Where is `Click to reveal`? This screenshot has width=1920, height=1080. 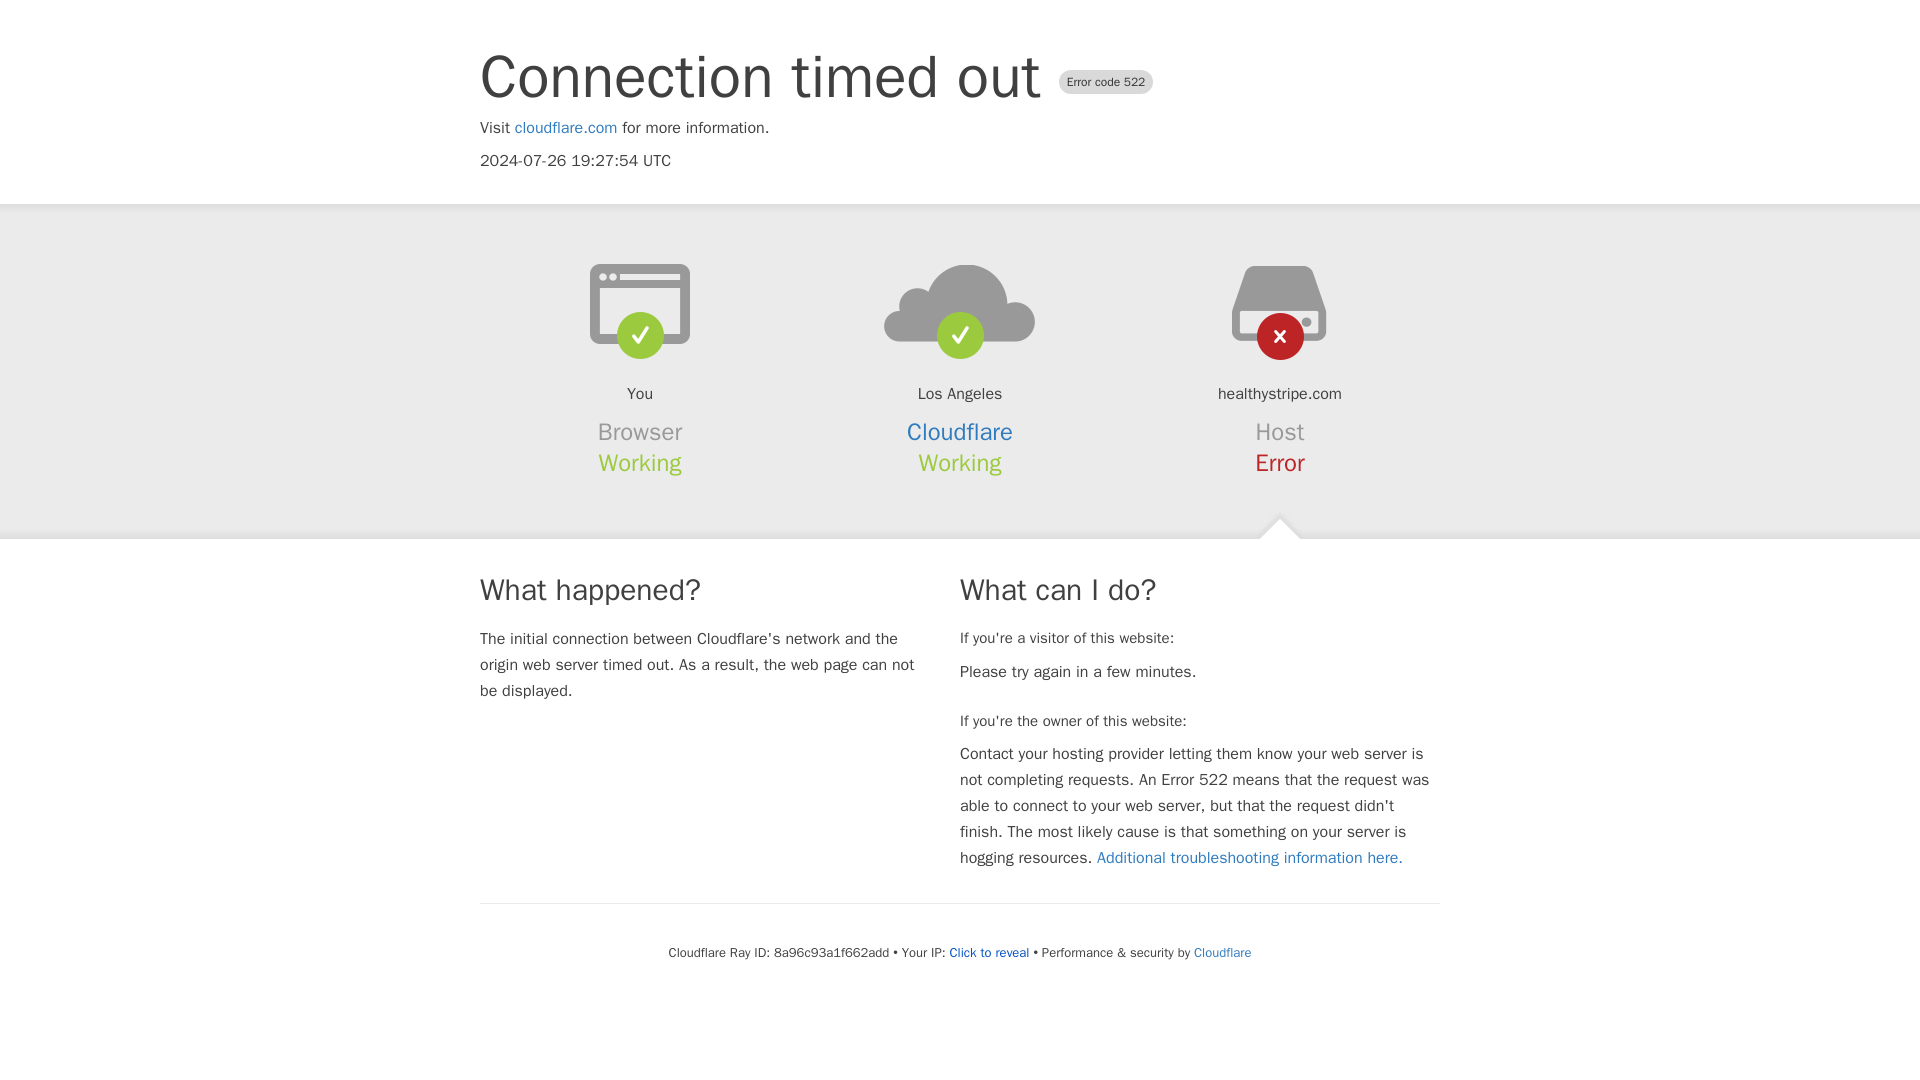 Click to reveal is located at coordinates (990, 952).